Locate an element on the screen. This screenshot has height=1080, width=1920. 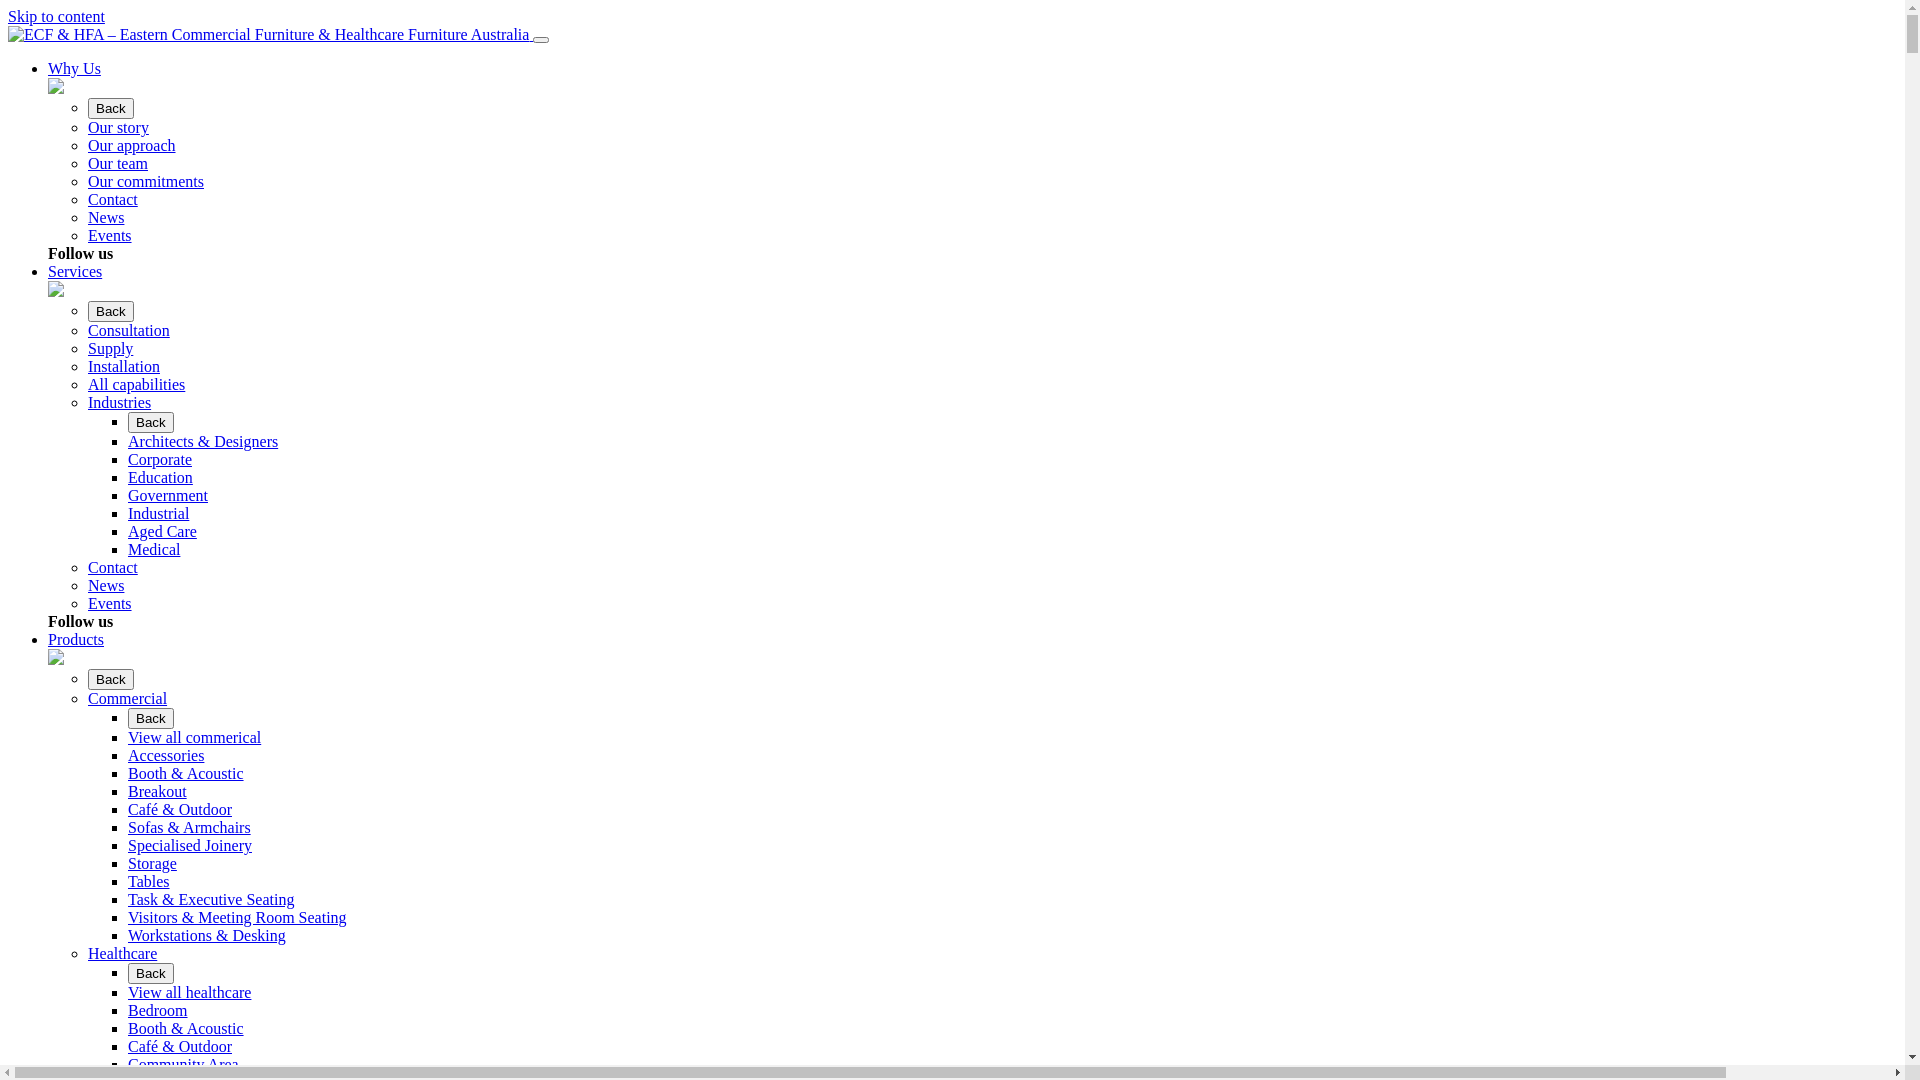
All capabilities is located at coordinates (136, 384).